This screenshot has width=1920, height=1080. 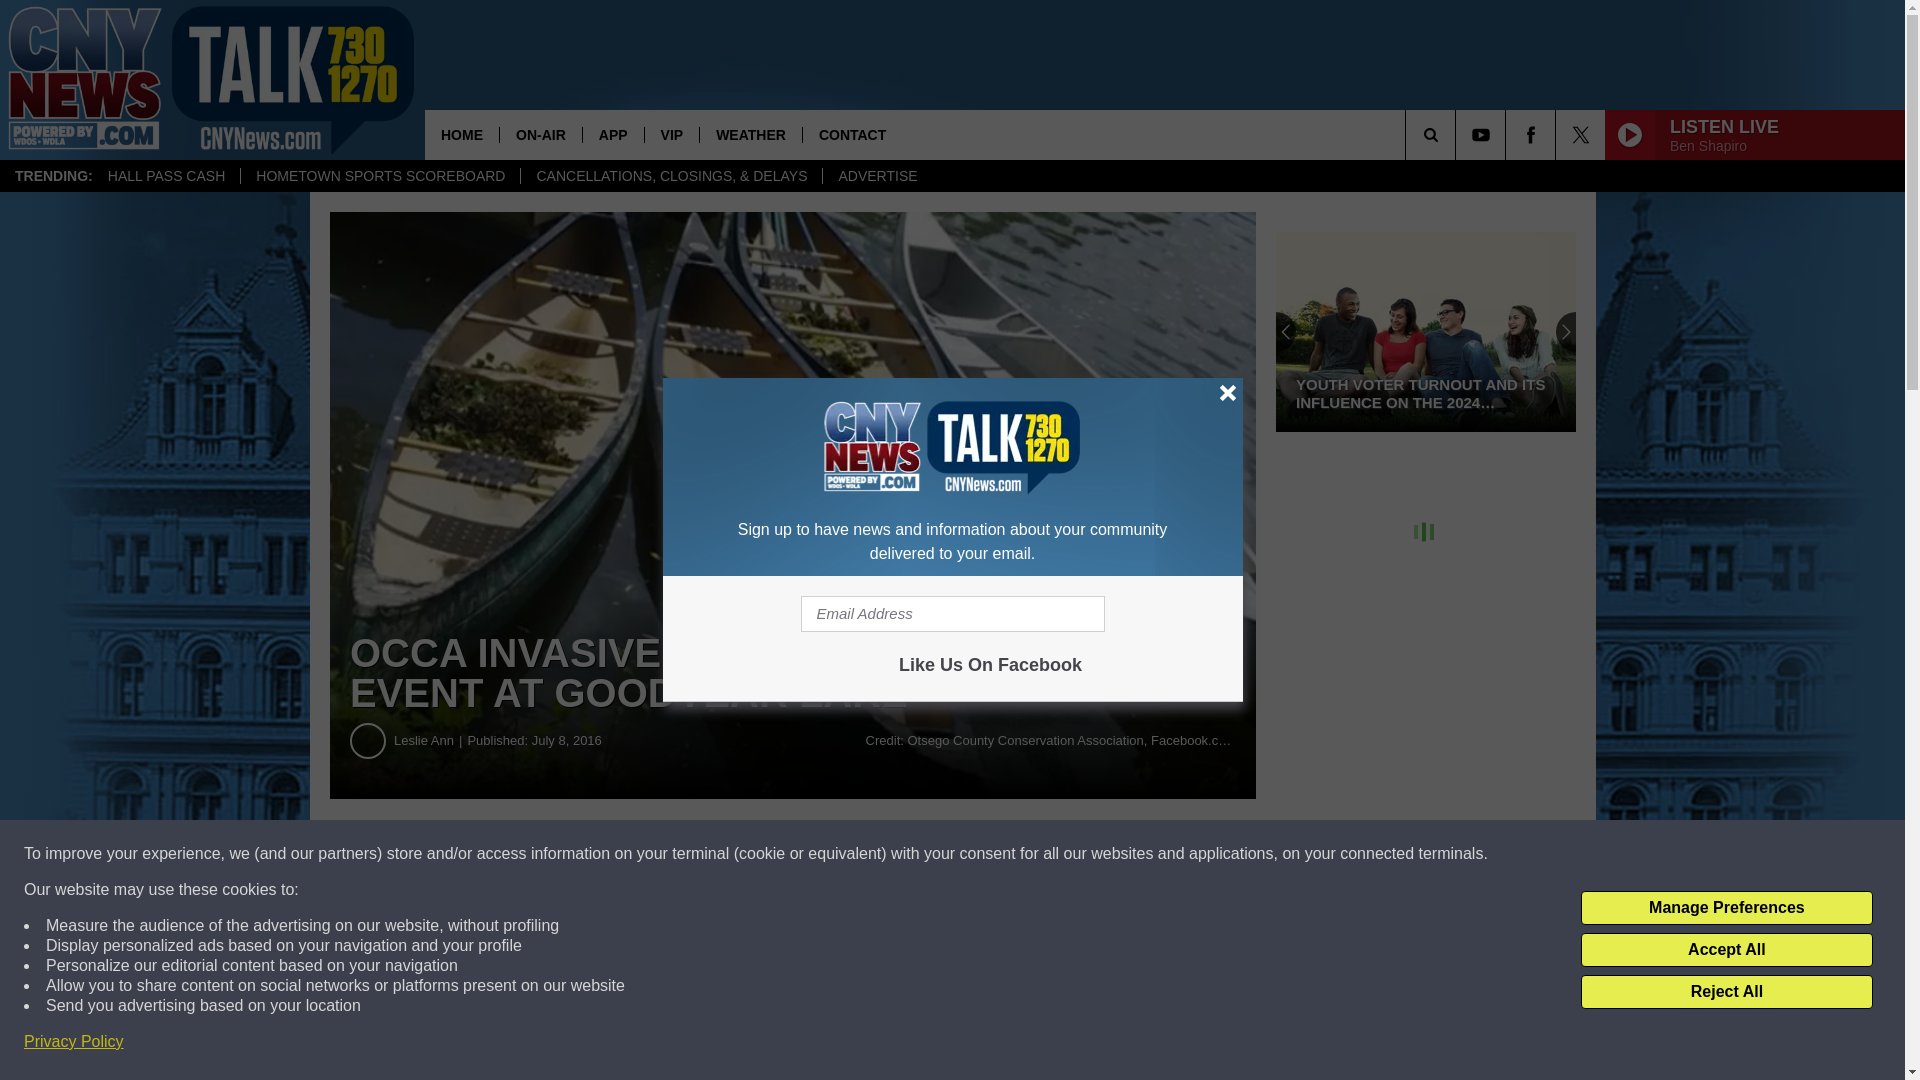 I want to click on WEATHER, so click(x=750, y=134).